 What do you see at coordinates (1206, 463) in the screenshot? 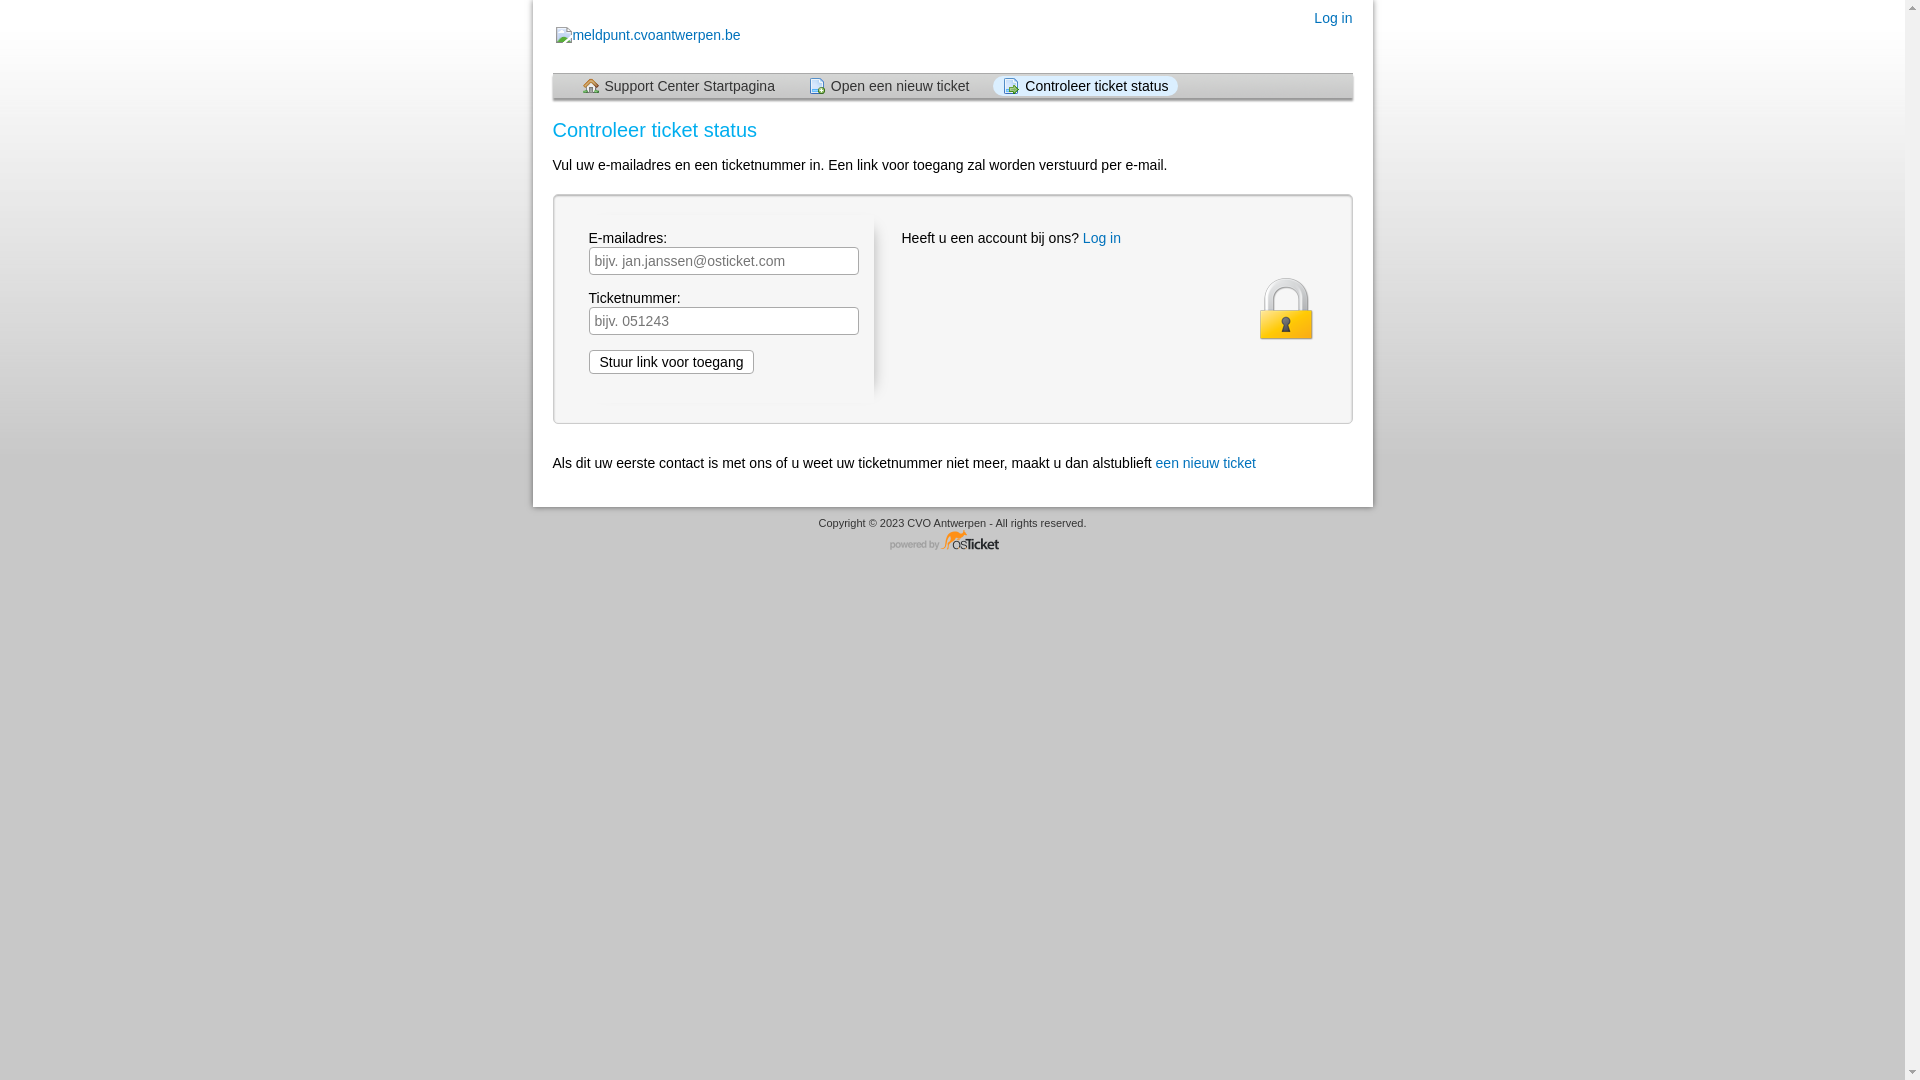
I see `een nieuw ticket` at bounding box center [1206, 463].